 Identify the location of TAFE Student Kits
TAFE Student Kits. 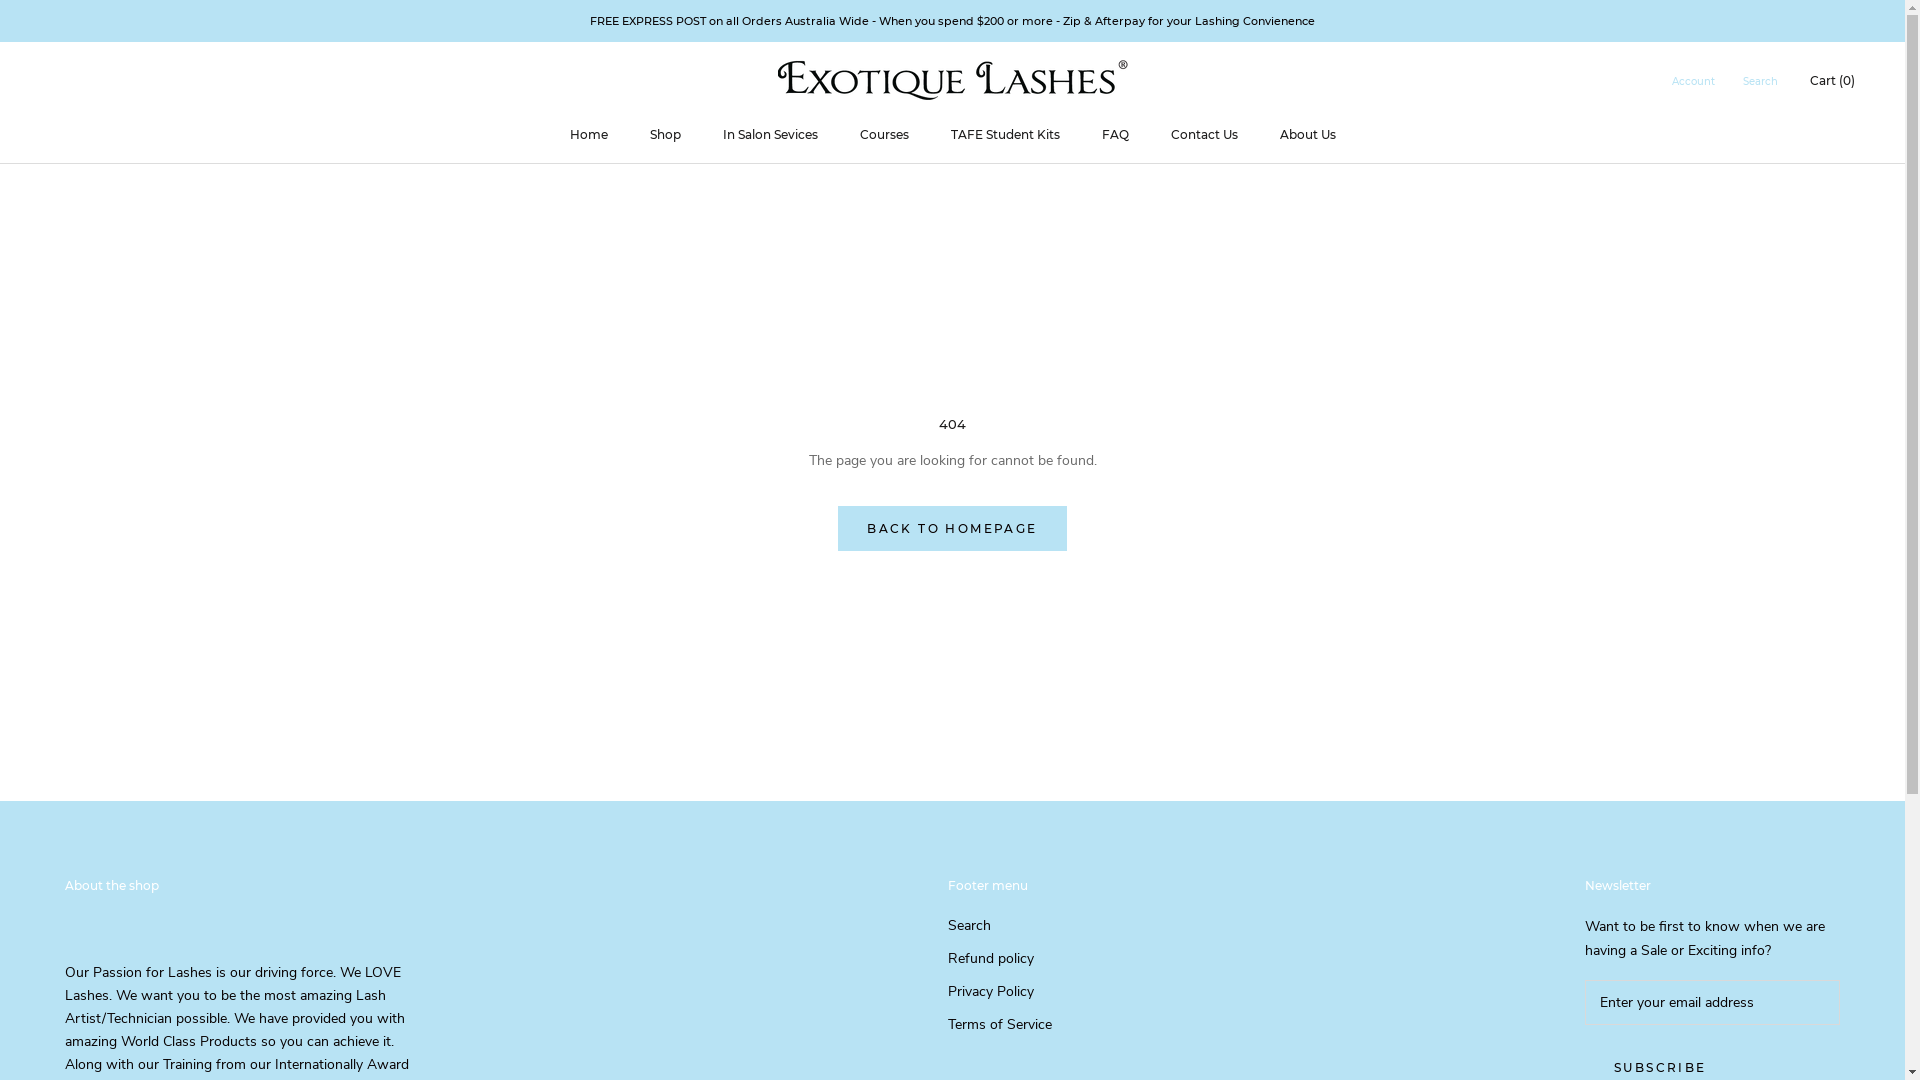
(1004, 134).